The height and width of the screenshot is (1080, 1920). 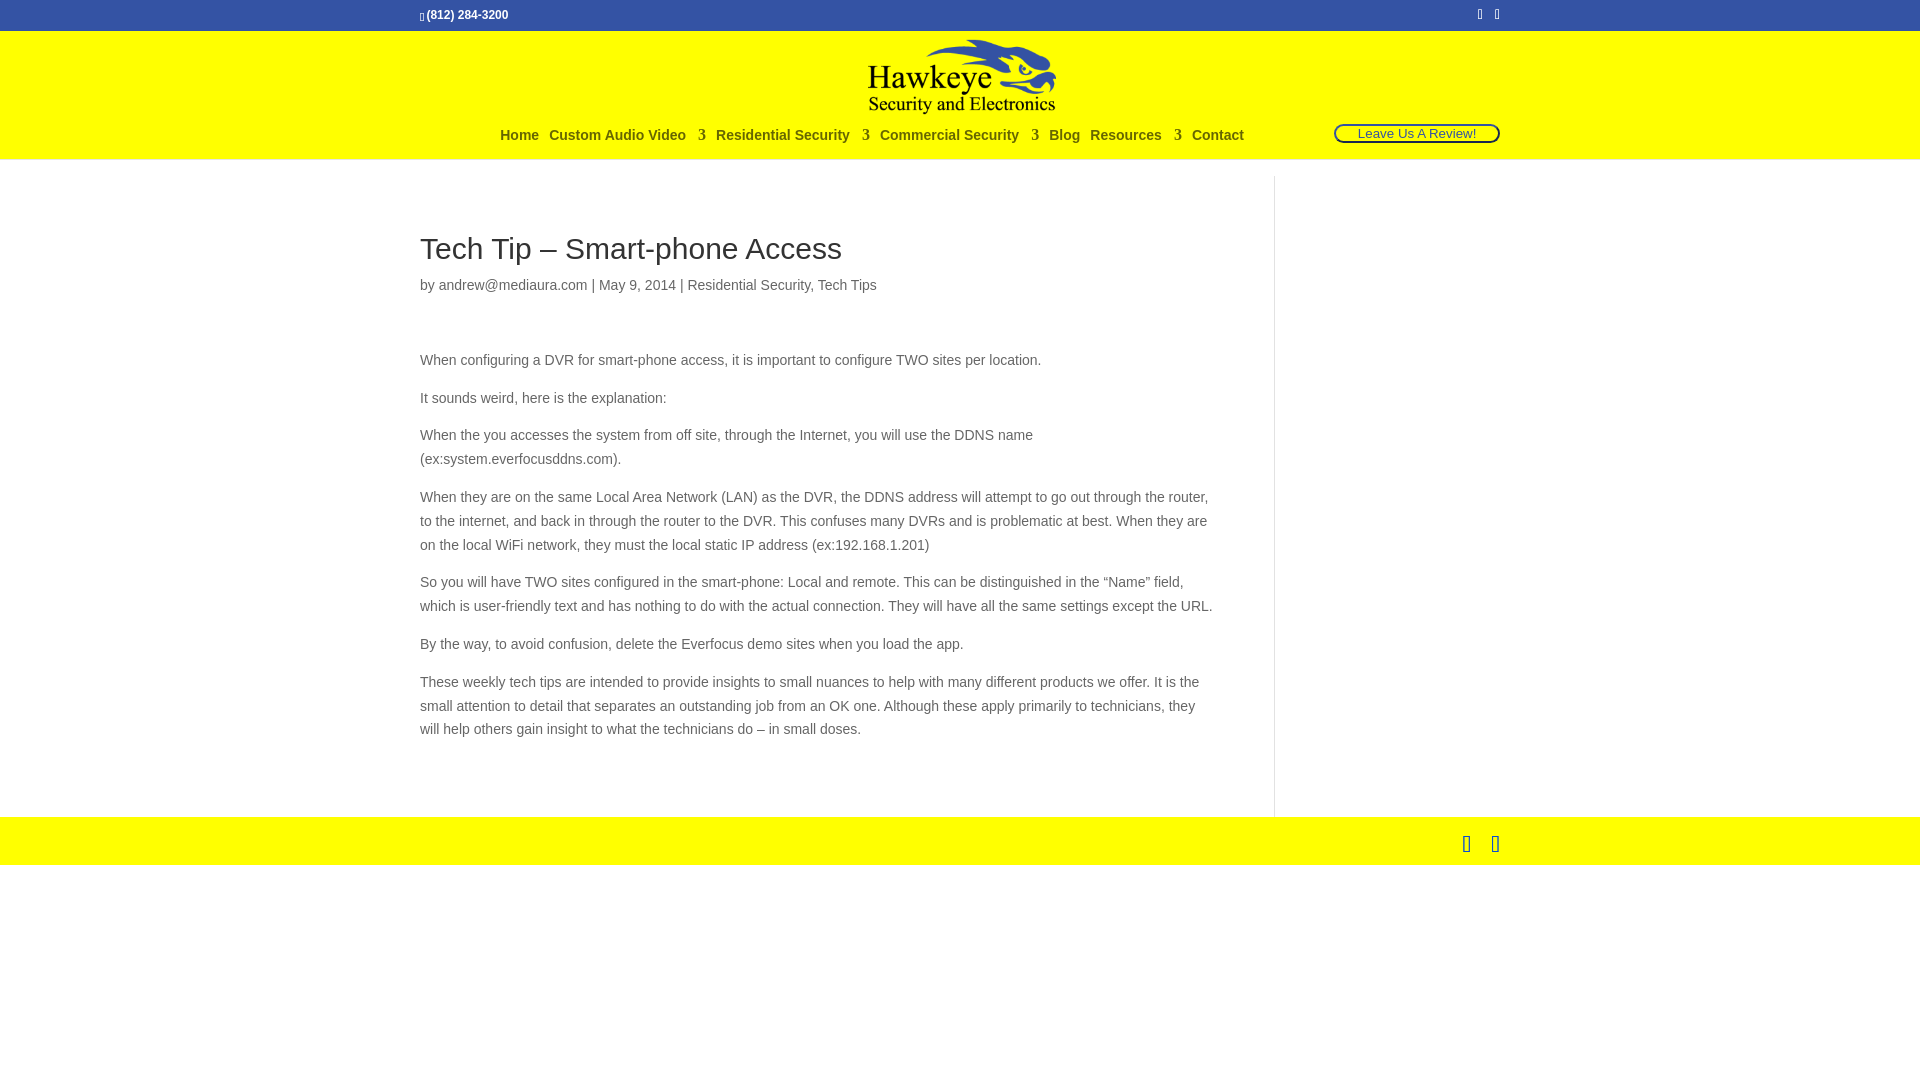 What do you see at coordinates (792, 143) in the screenshot?
I see `Residential Security` at bounding box center [792, 143].